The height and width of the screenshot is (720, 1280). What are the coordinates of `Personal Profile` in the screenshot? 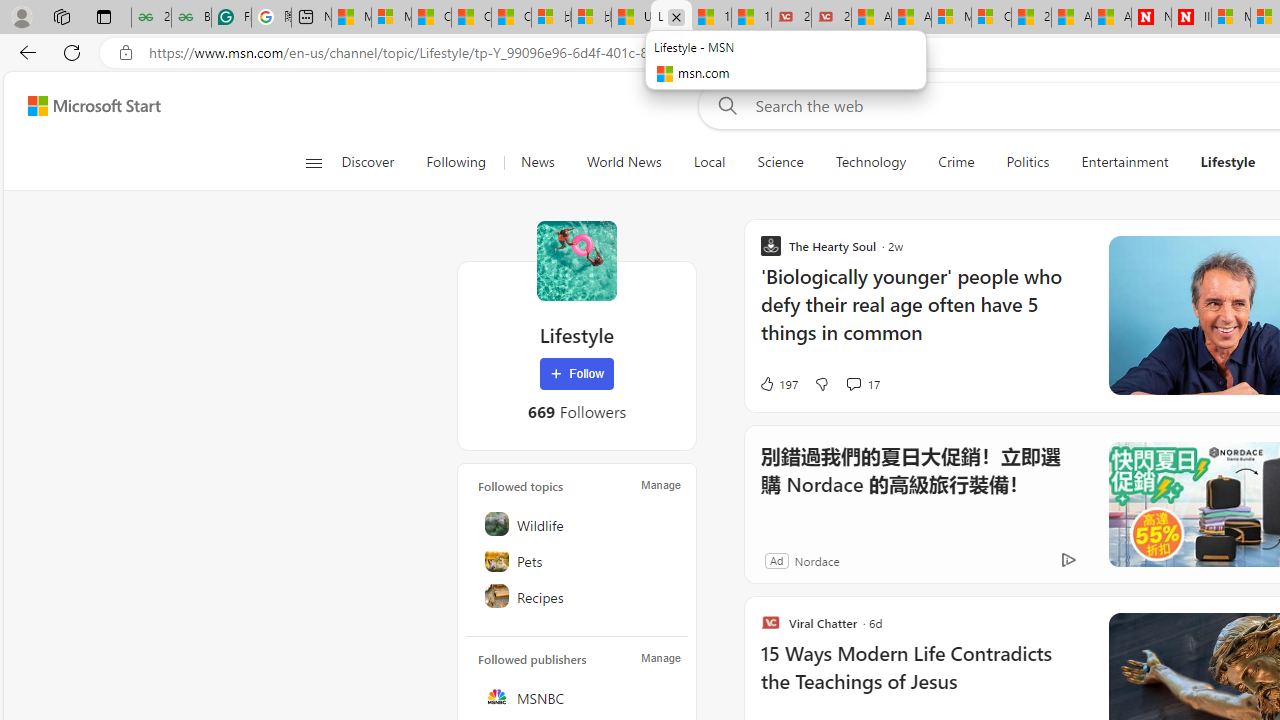 It's located at (21, 16).